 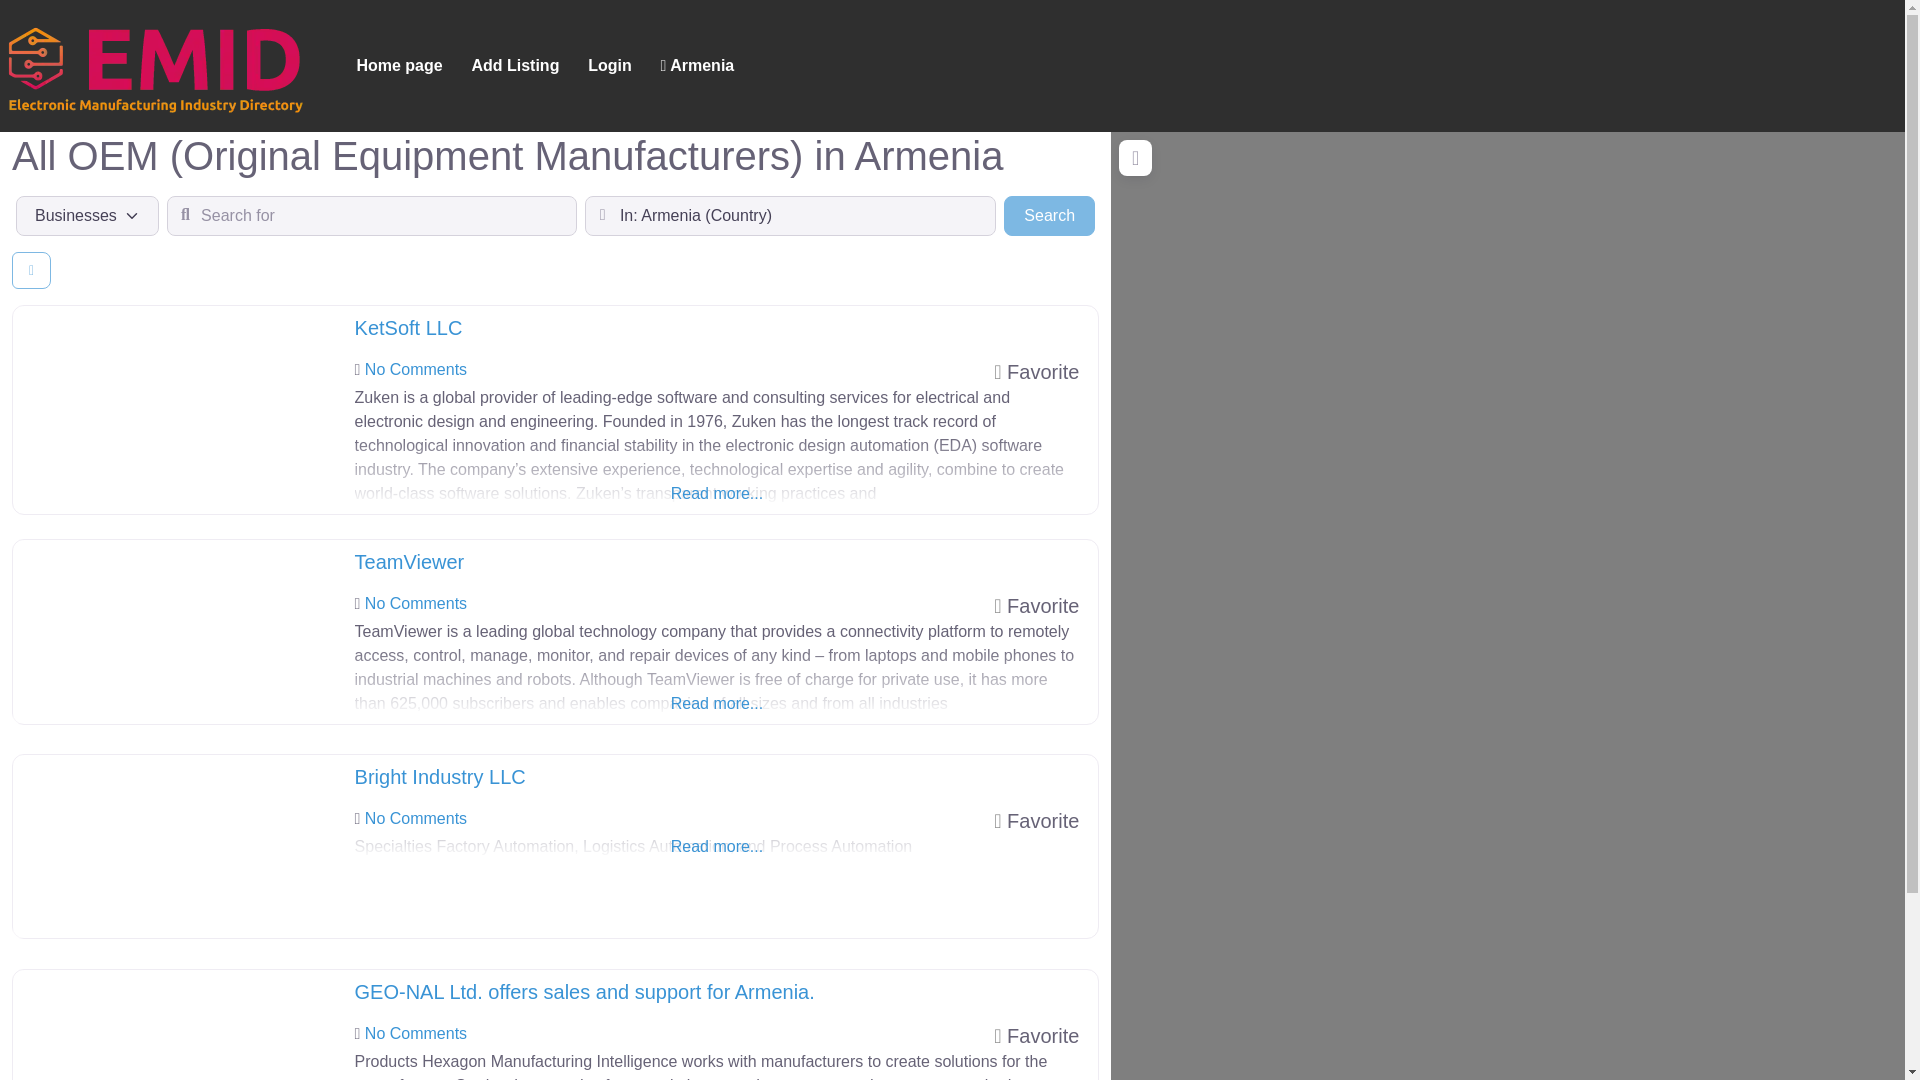 What do you see at coordinates (415, 604) in the screenshot?
I see `TeamViewer` at bounding box center [415, 604].